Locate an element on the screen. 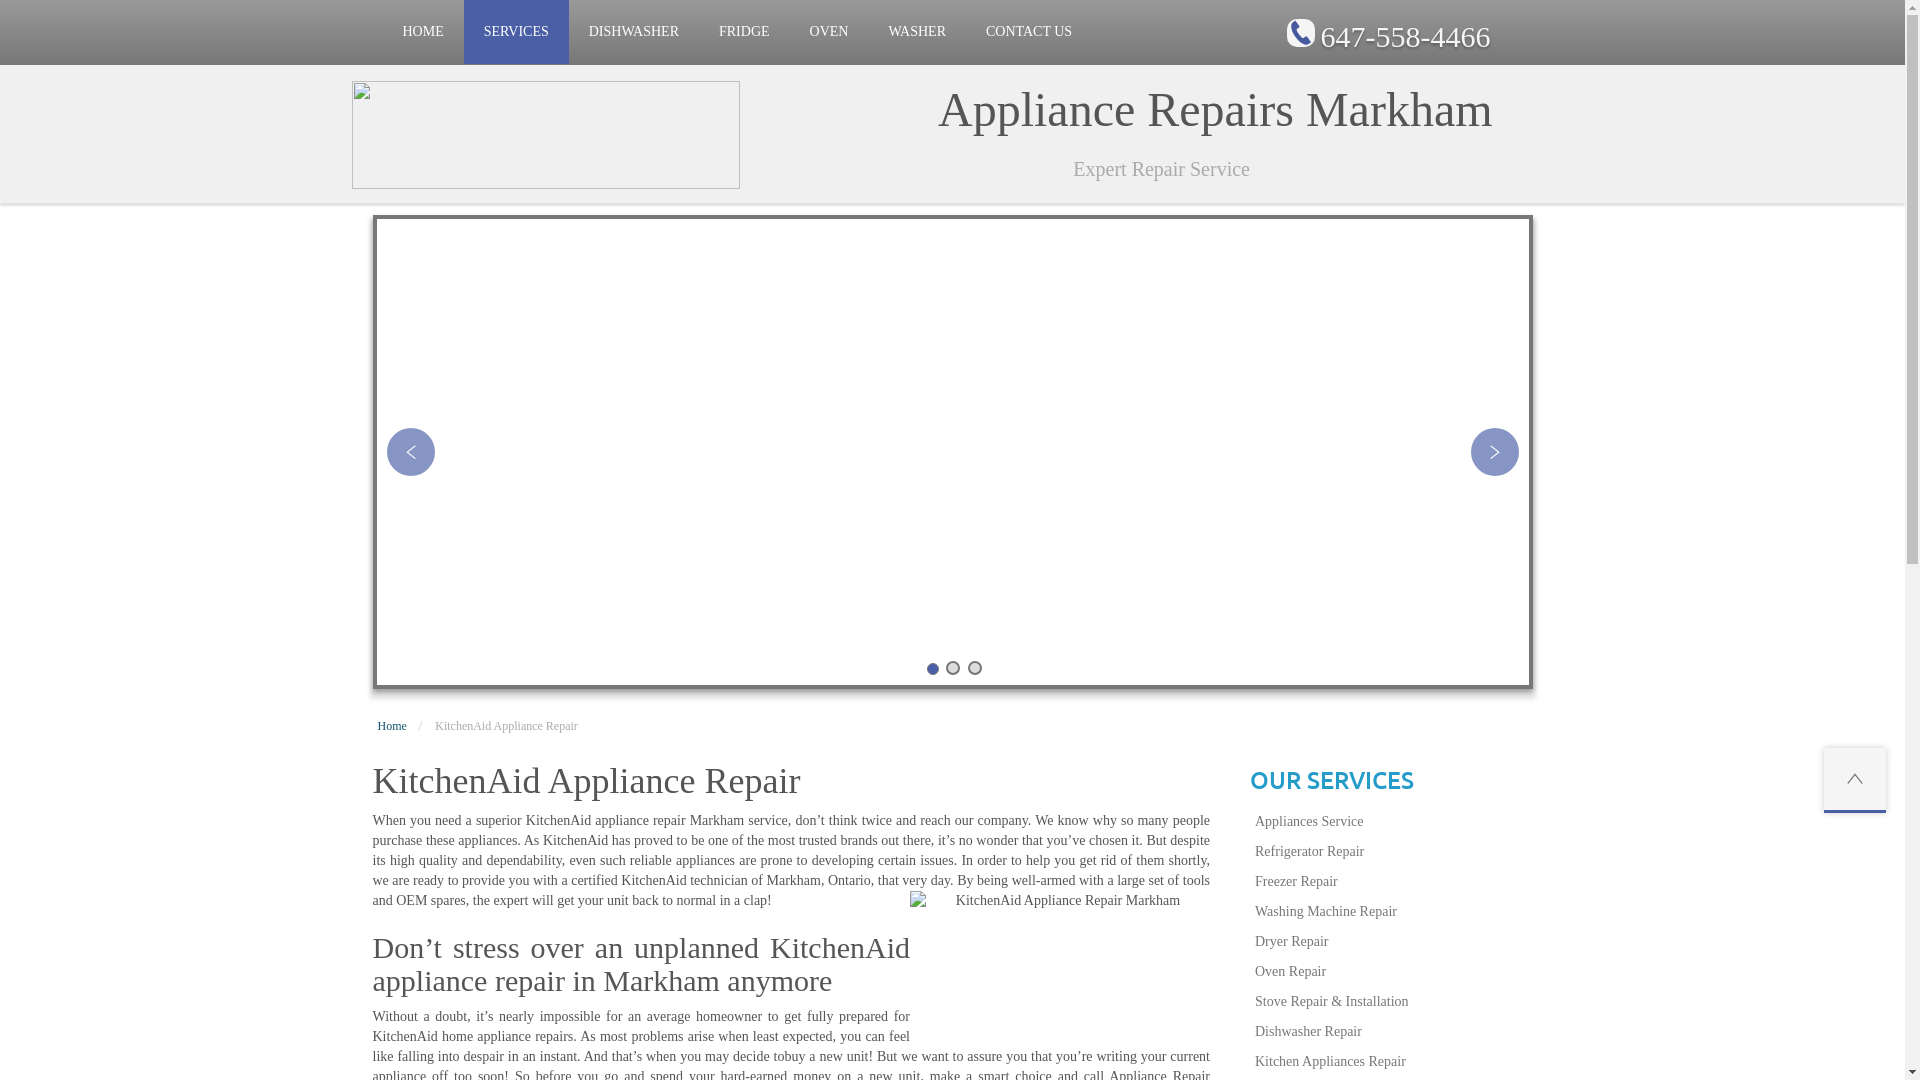 The height and width of the screenshot is (1080, 1920). Dryer Repair is located at coordinates (1392, 942).